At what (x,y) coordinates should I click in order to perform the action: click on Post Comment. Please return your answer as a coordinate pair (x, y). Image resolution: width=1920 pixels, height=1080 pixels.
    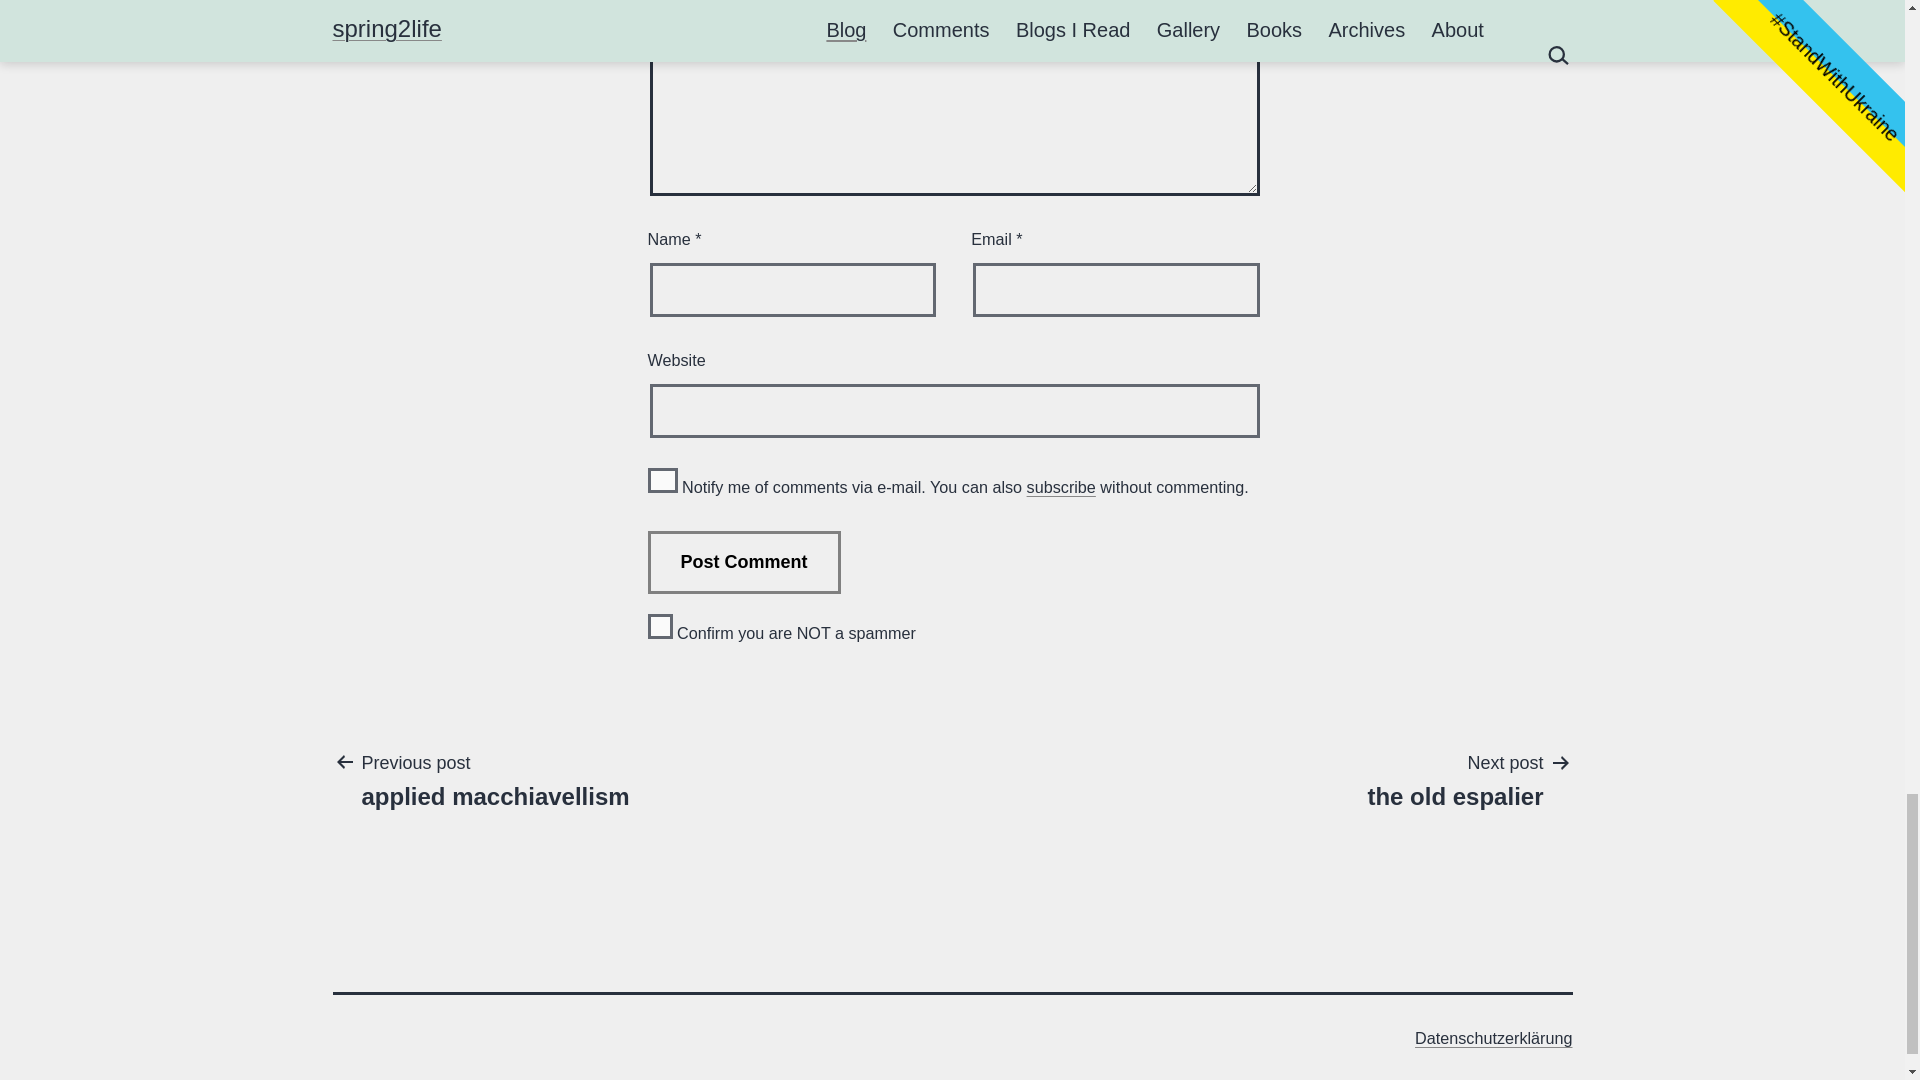
    Looking at the image, I should click on (1455, 780).